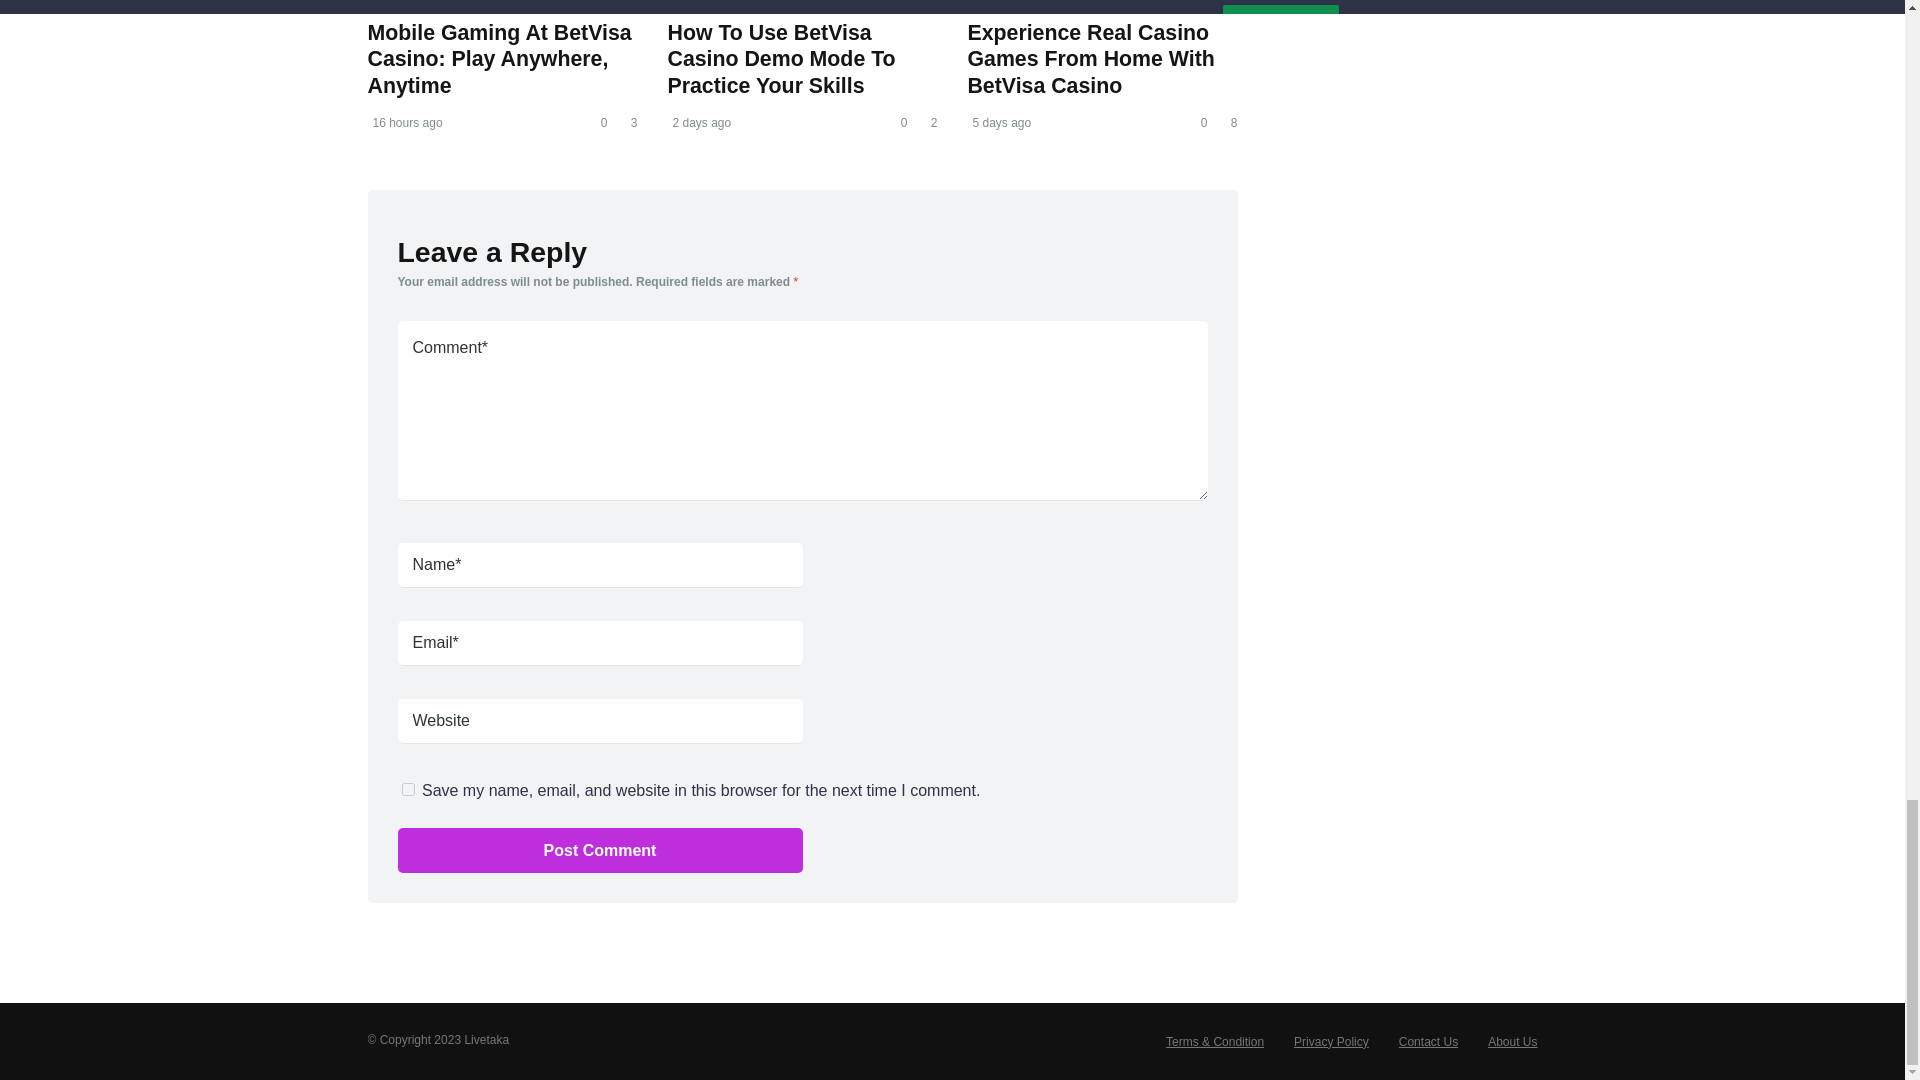 The width and height of the screenshot is (1920, 1080). I want to click on Post Comment, so click(600, 849).